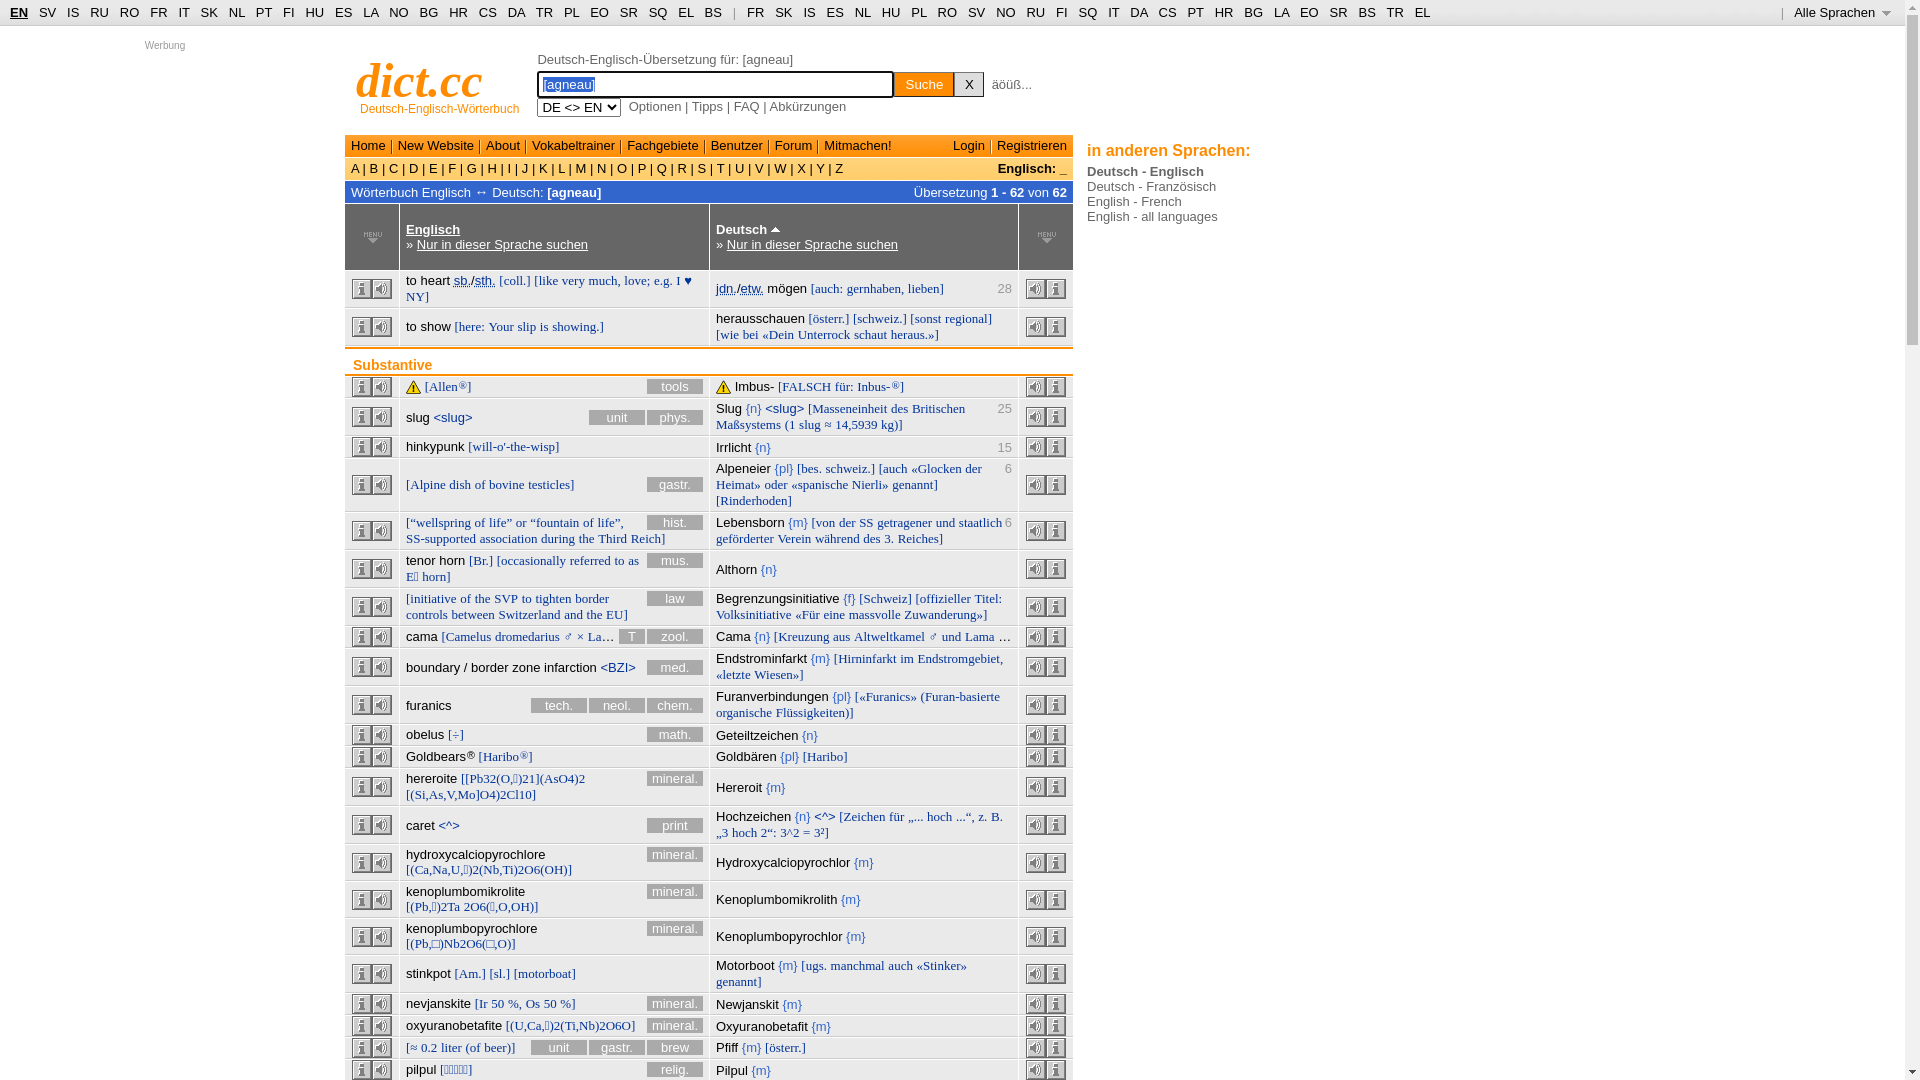  Describe the element at coordinates (418, 418) in the screenshot. I see `slug` at that location.